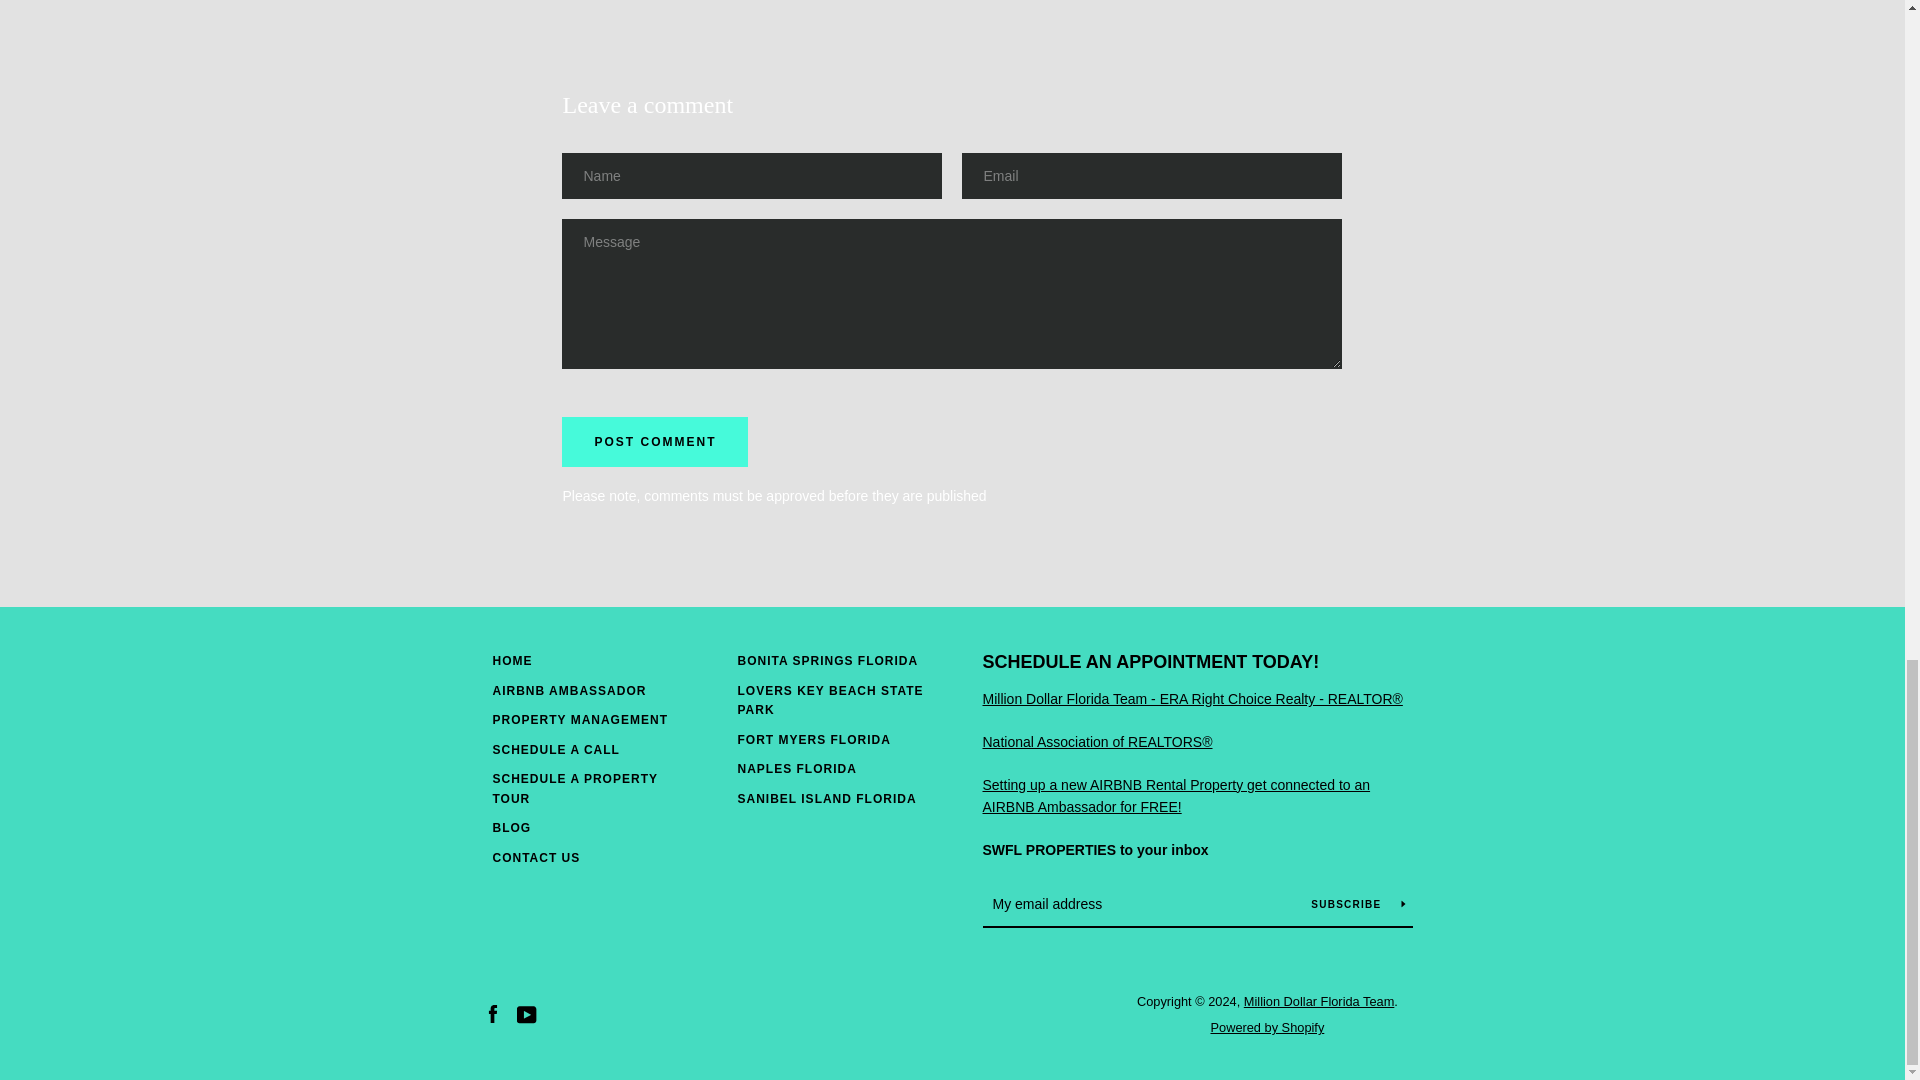 This screenshot has width=1920, height=1080. What do you see at coordinates (535, 858) in the screenshot?
I see `CONTACT US` at bounding box center [535, 858].